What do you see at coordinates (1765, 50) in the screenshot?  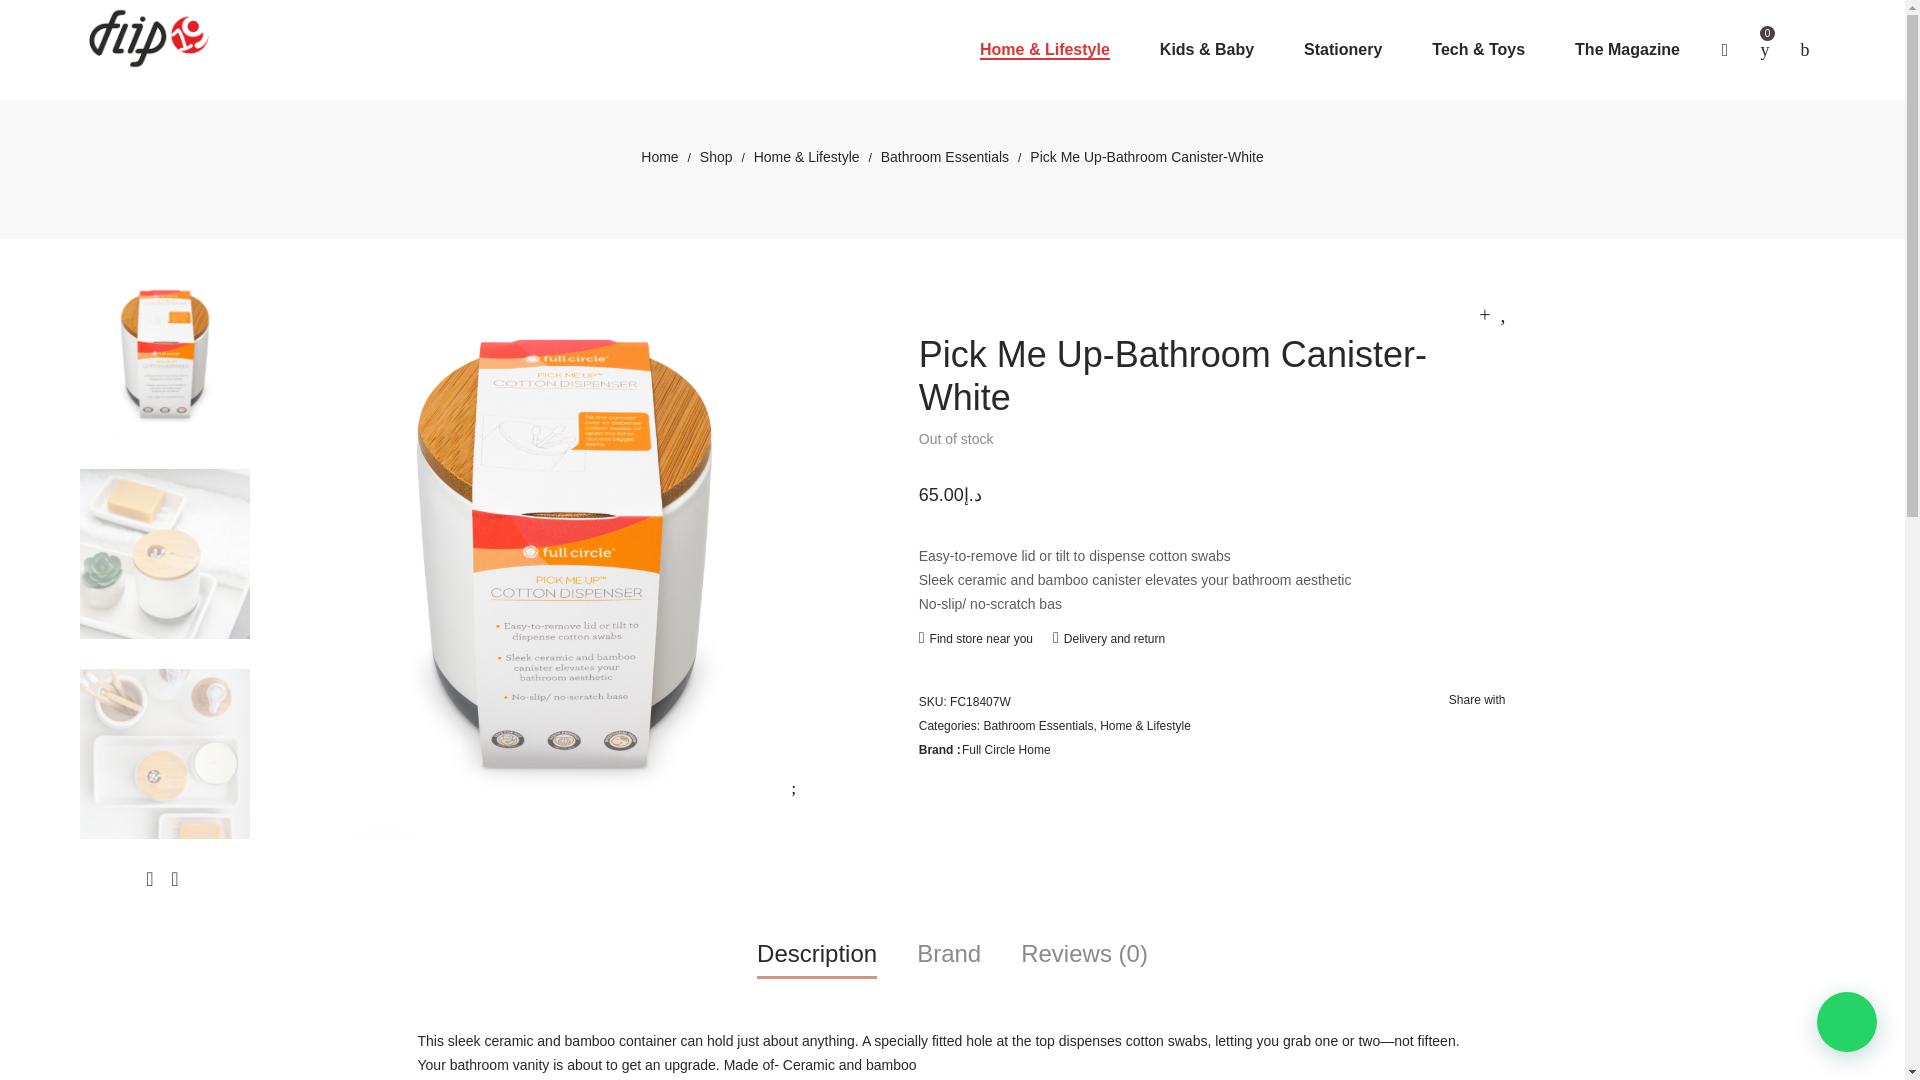 I see `0` at bounding box center [1765, 50].